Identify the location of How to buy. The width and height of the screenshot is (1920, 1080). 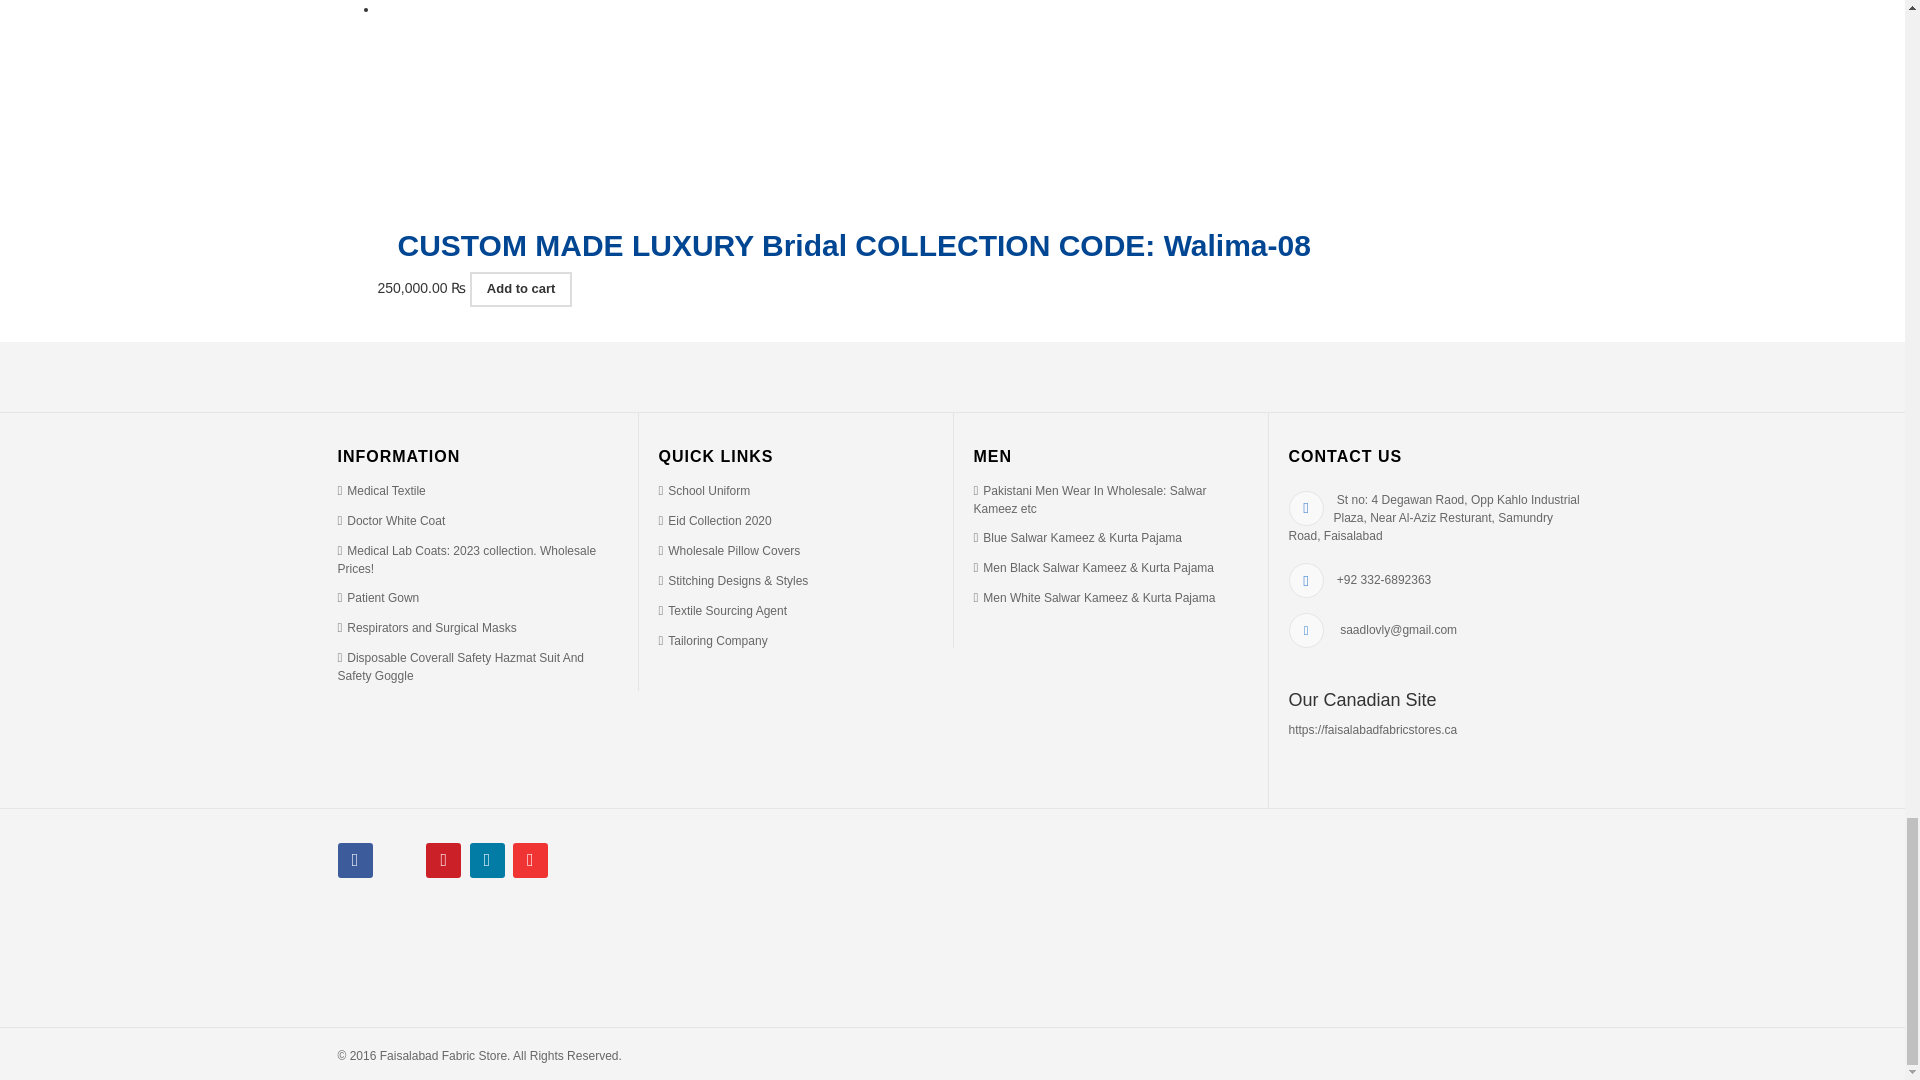
(382, 490).